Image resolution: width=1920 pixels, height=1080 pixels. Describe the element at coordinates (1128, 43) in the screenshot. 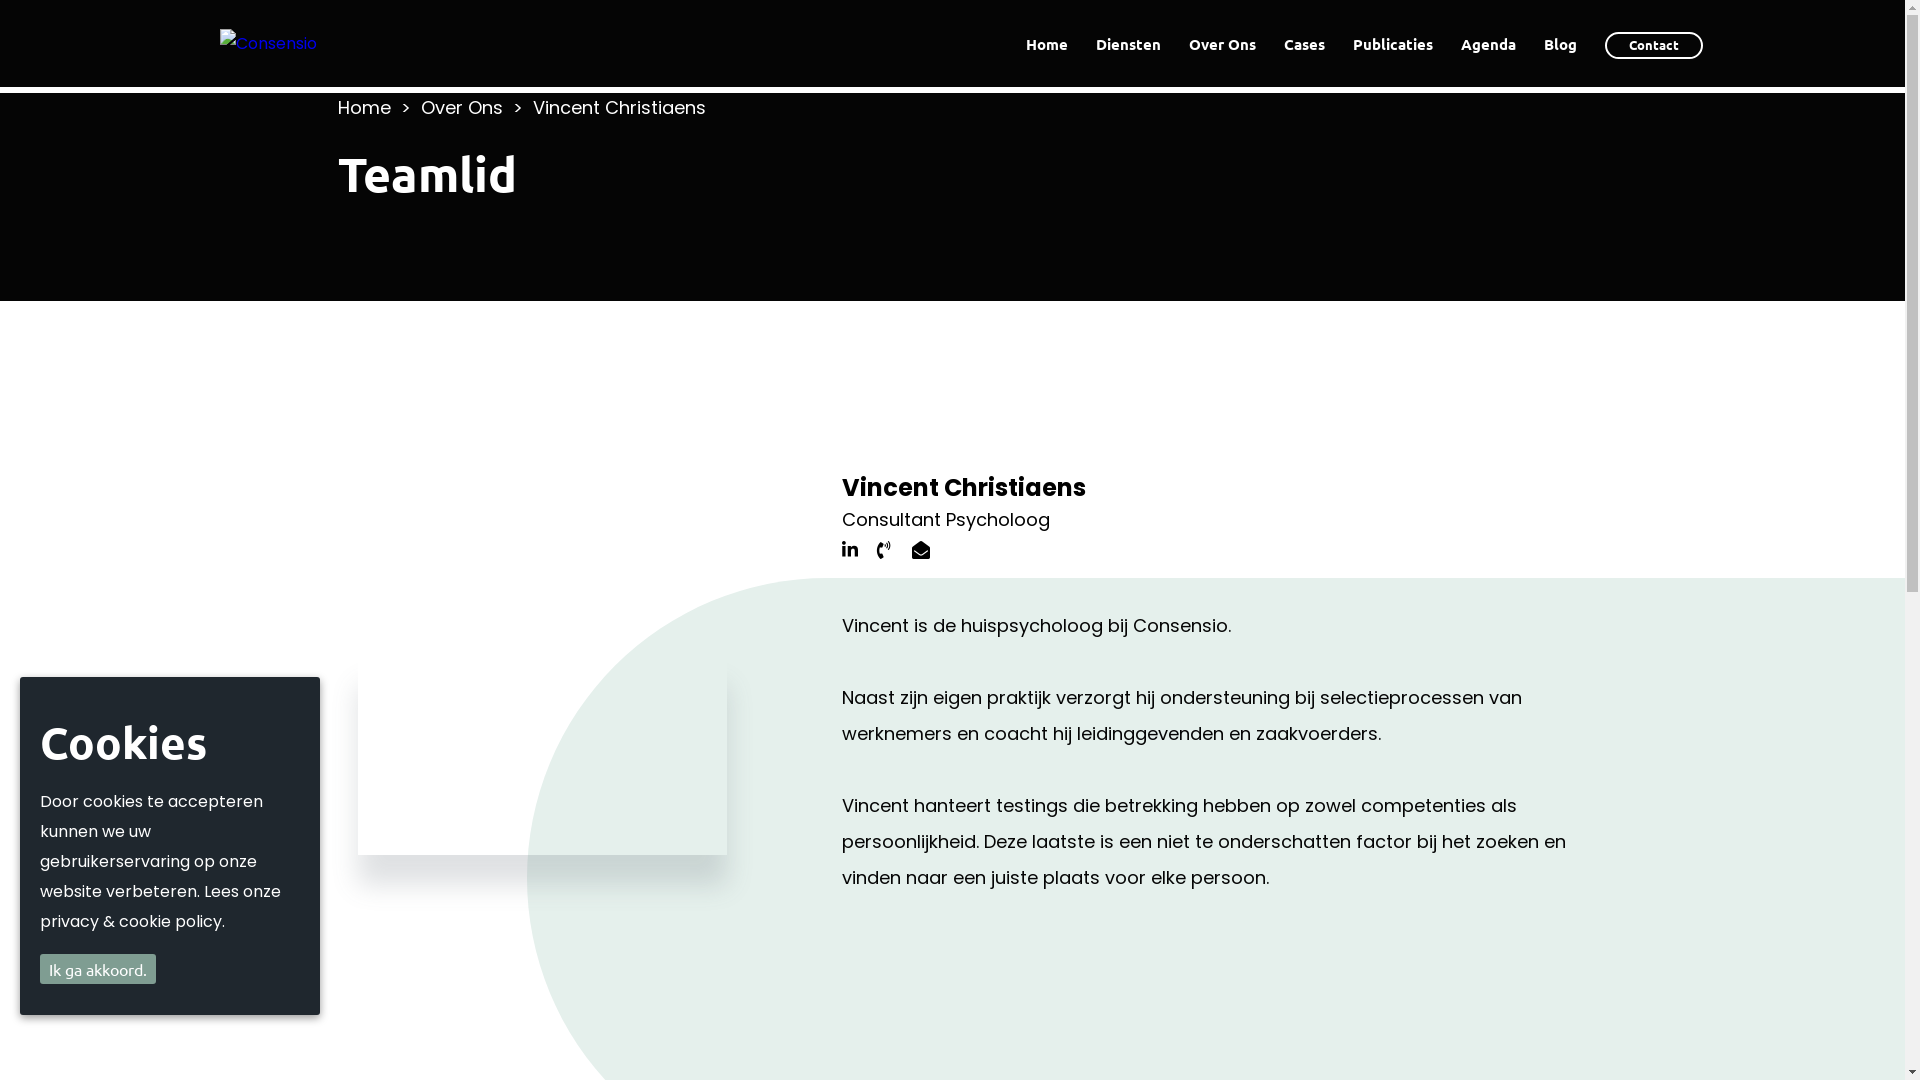

I see `Diensten` at that location.